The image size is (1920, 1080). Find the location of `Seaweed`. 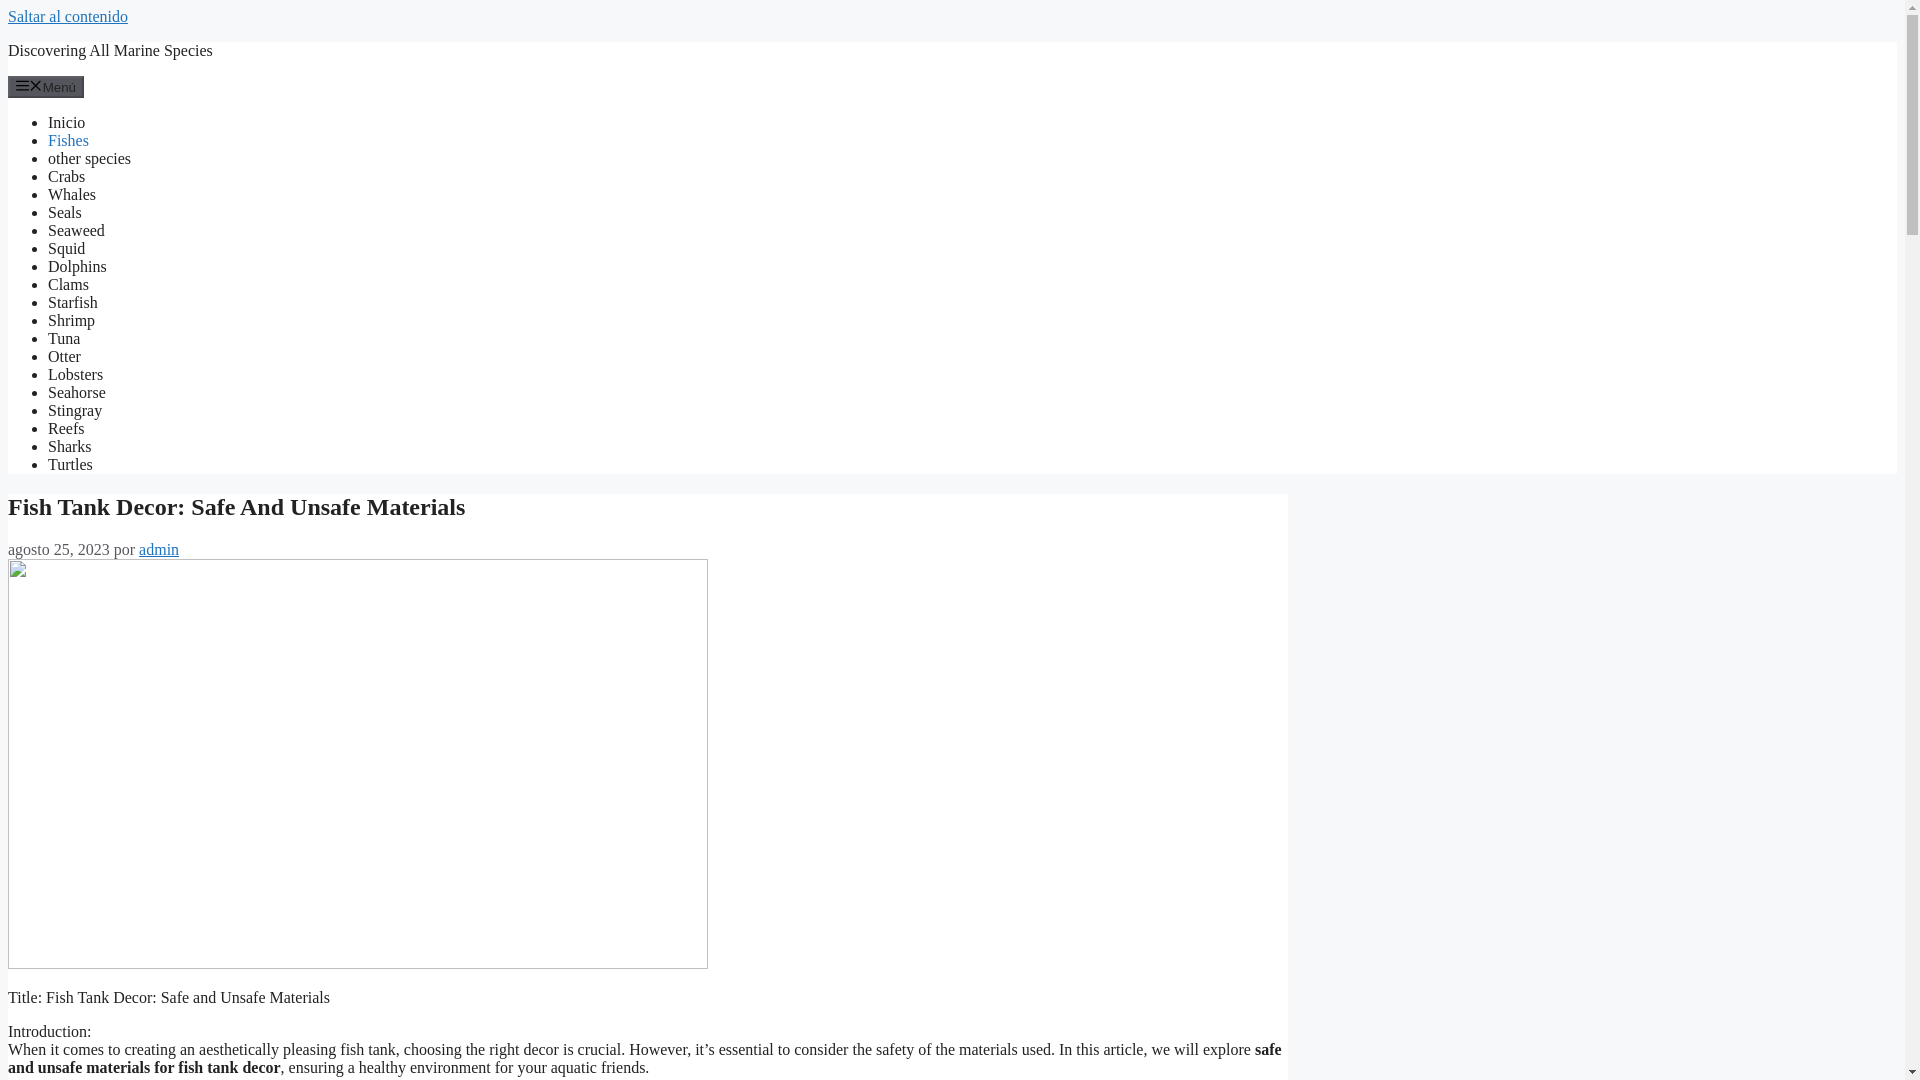

Seaweed is located at coordinates (76, 230).